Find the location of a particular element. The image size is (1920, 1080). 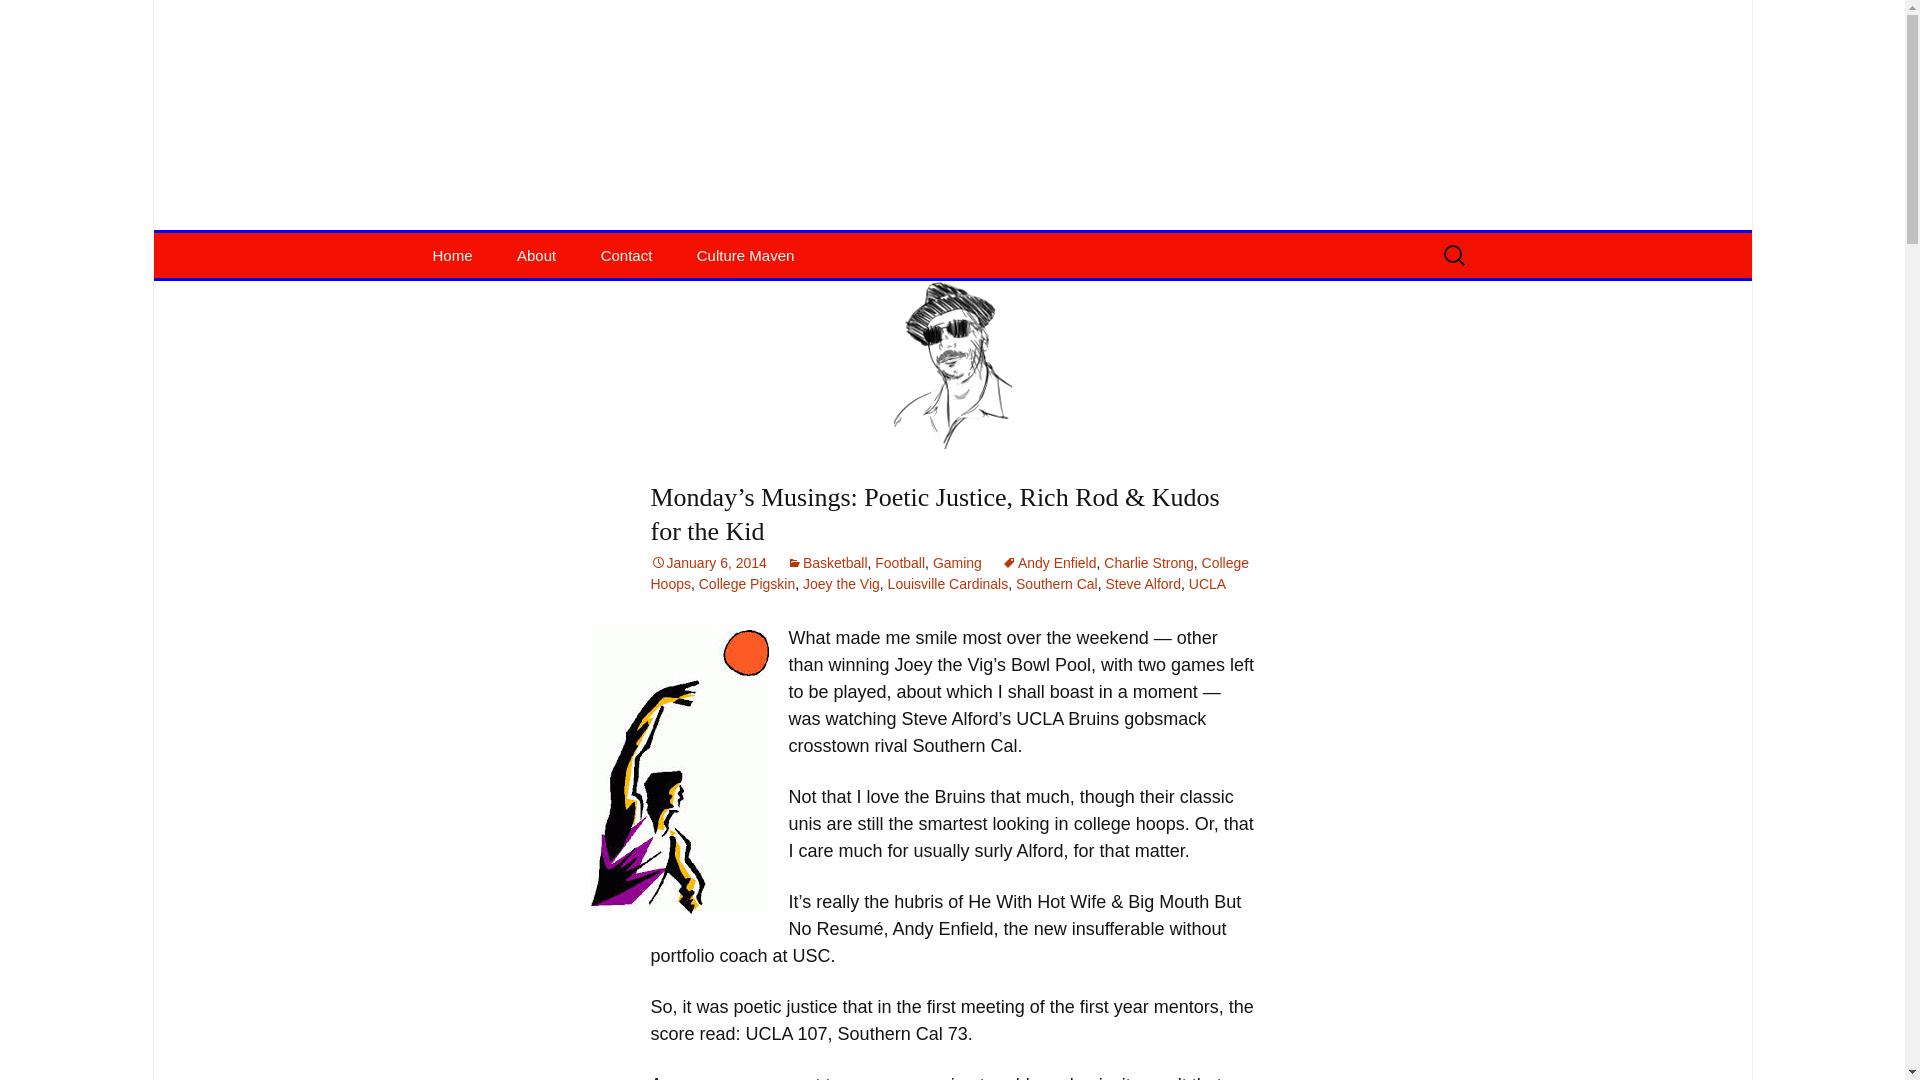

College Hoops is located at coordinates (950, 573).